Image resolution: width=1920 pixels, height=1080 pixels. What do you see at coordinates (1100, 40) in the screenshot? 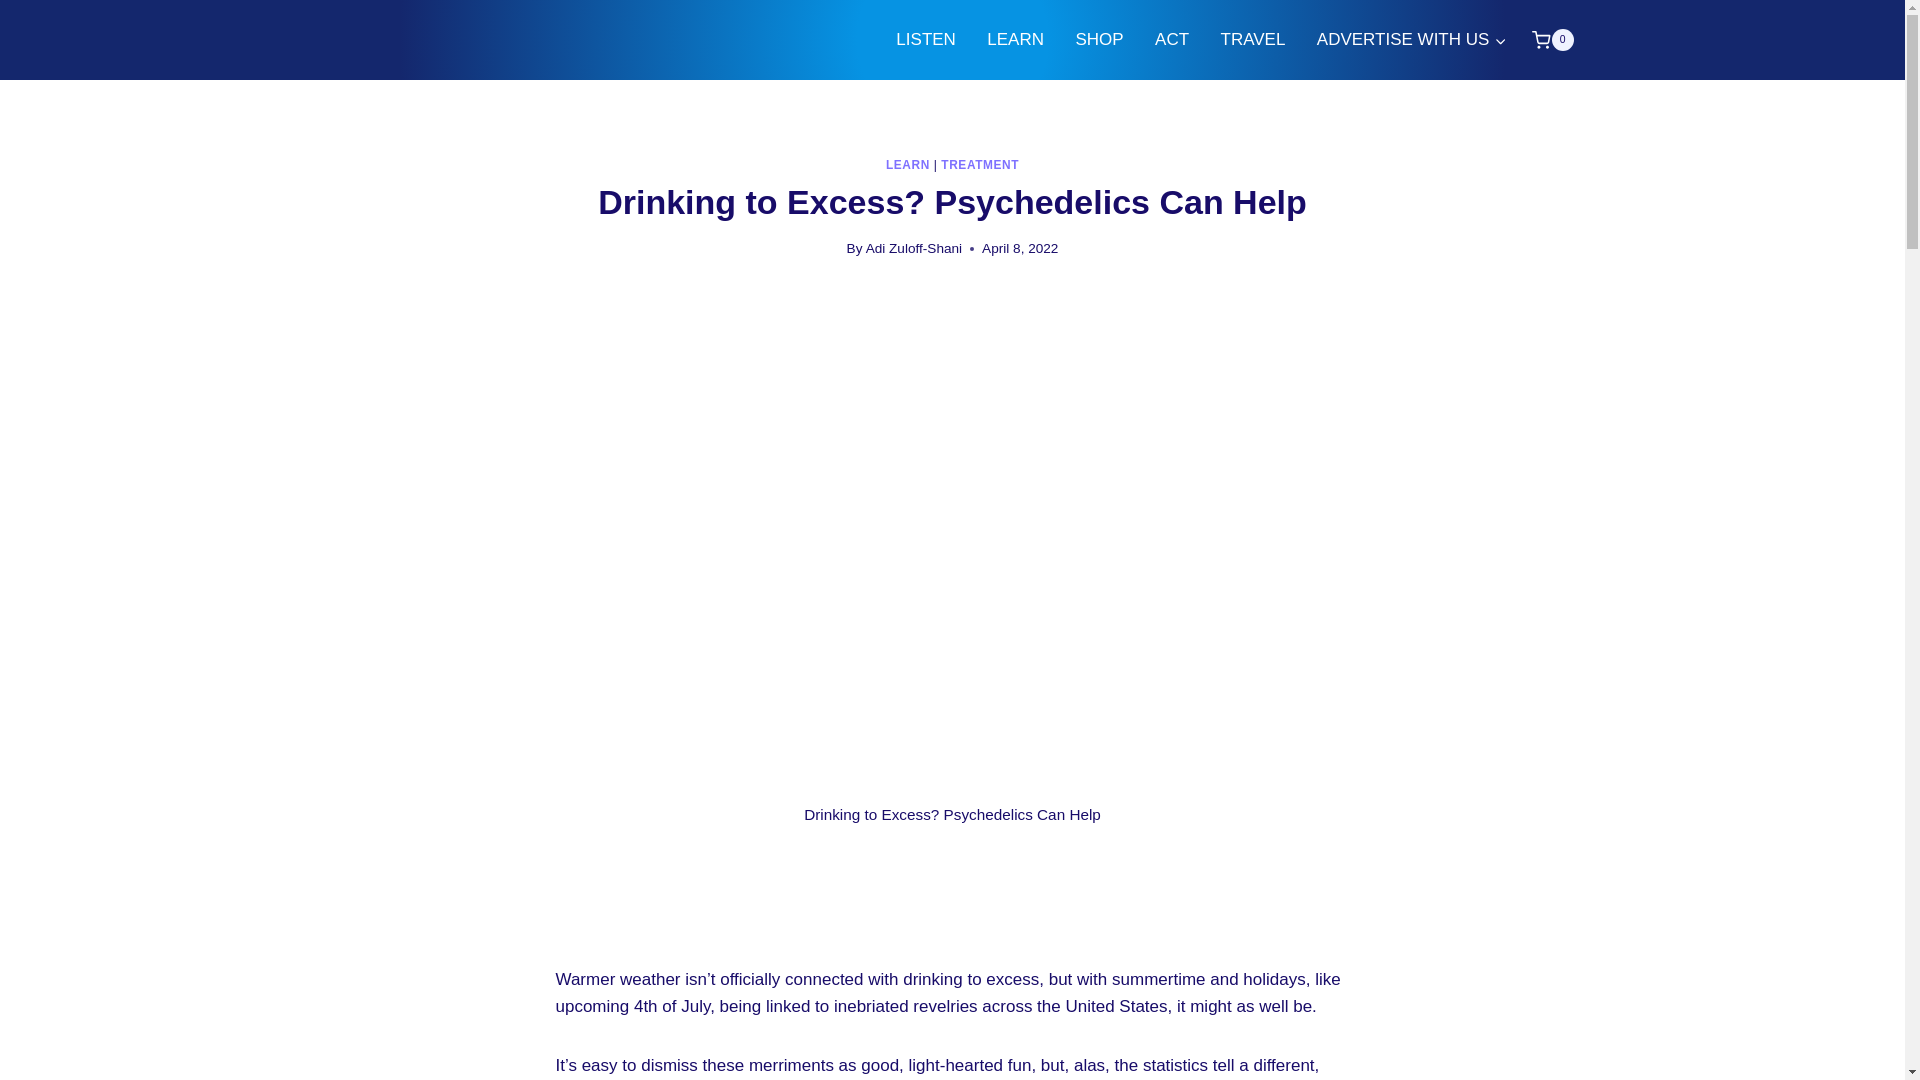
I see `SHOP` at bounding box center [1100, 40].